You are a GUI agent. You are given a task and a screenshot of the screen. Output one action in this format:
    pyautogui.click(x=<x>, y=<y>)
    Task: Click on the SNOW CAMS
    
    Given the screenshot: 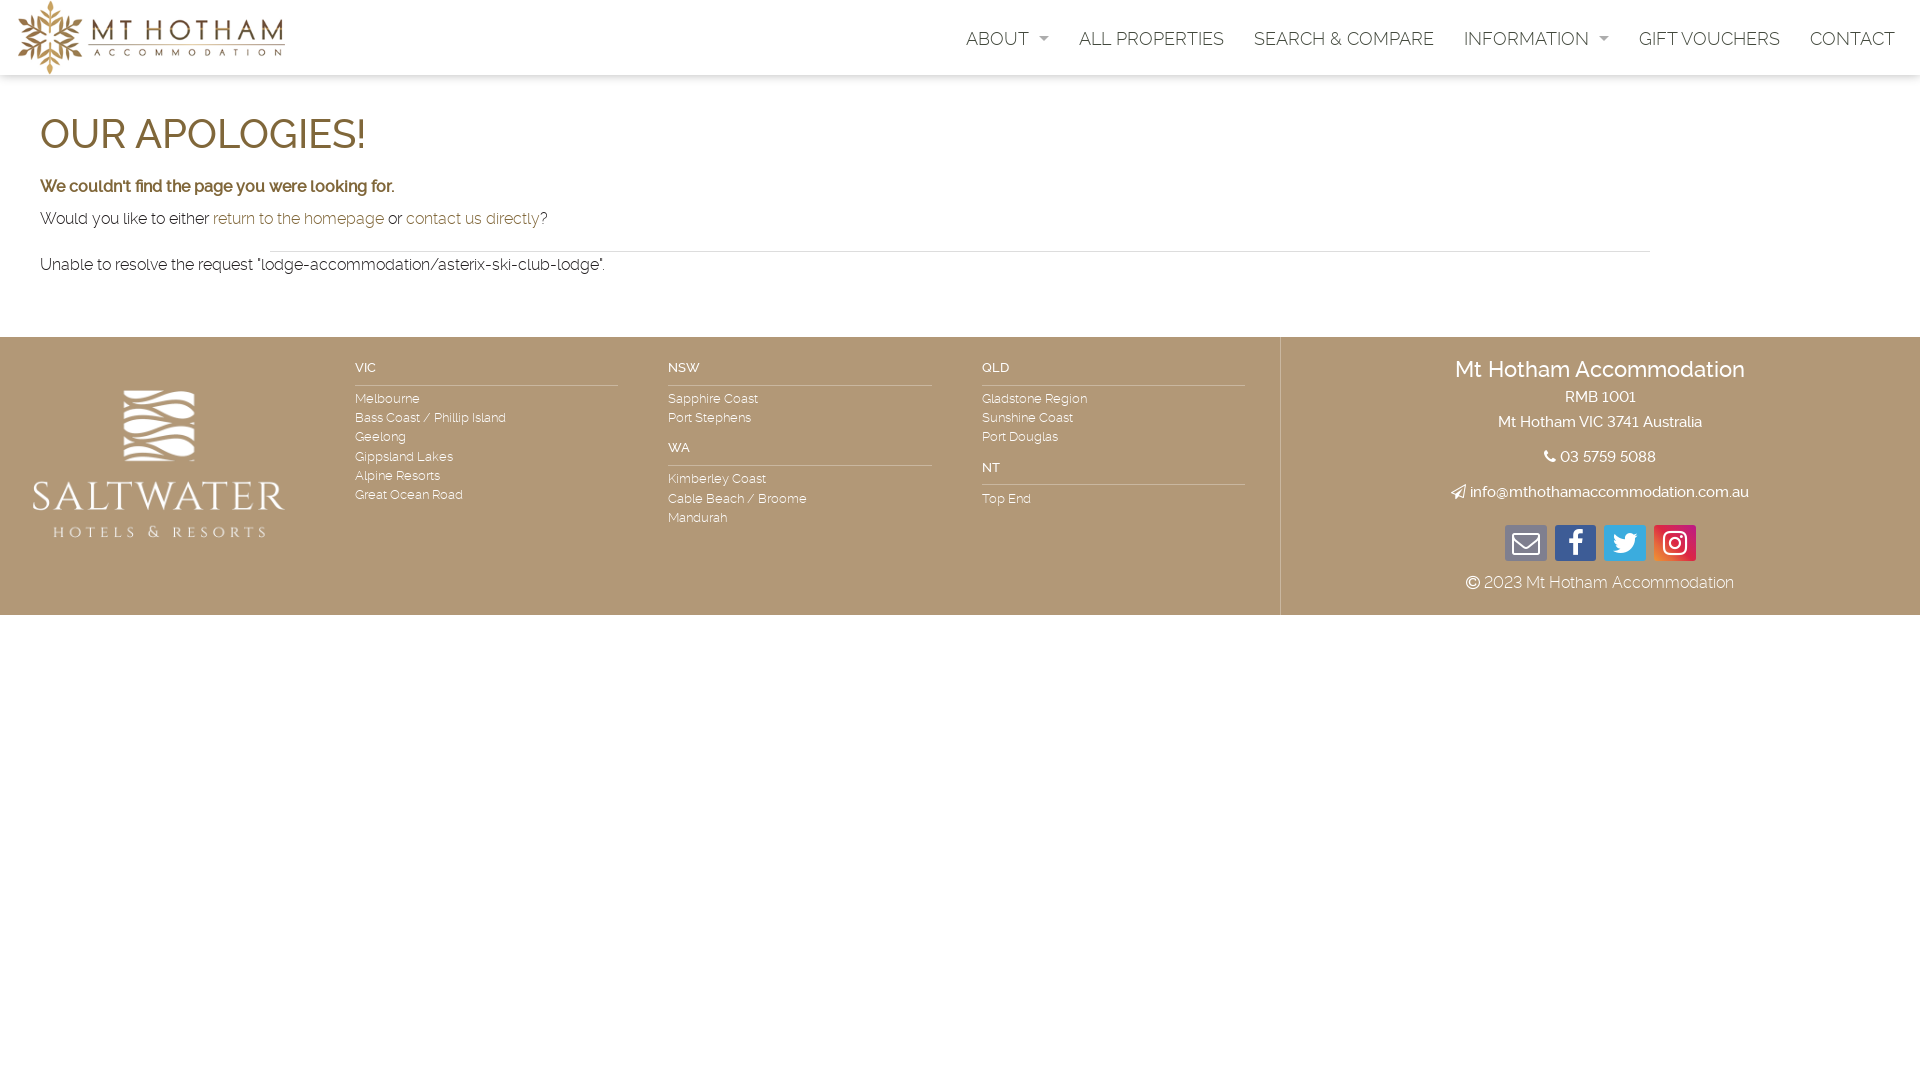 What is the action you would take?
    pyautogui.click(x=1536, y=236)
    